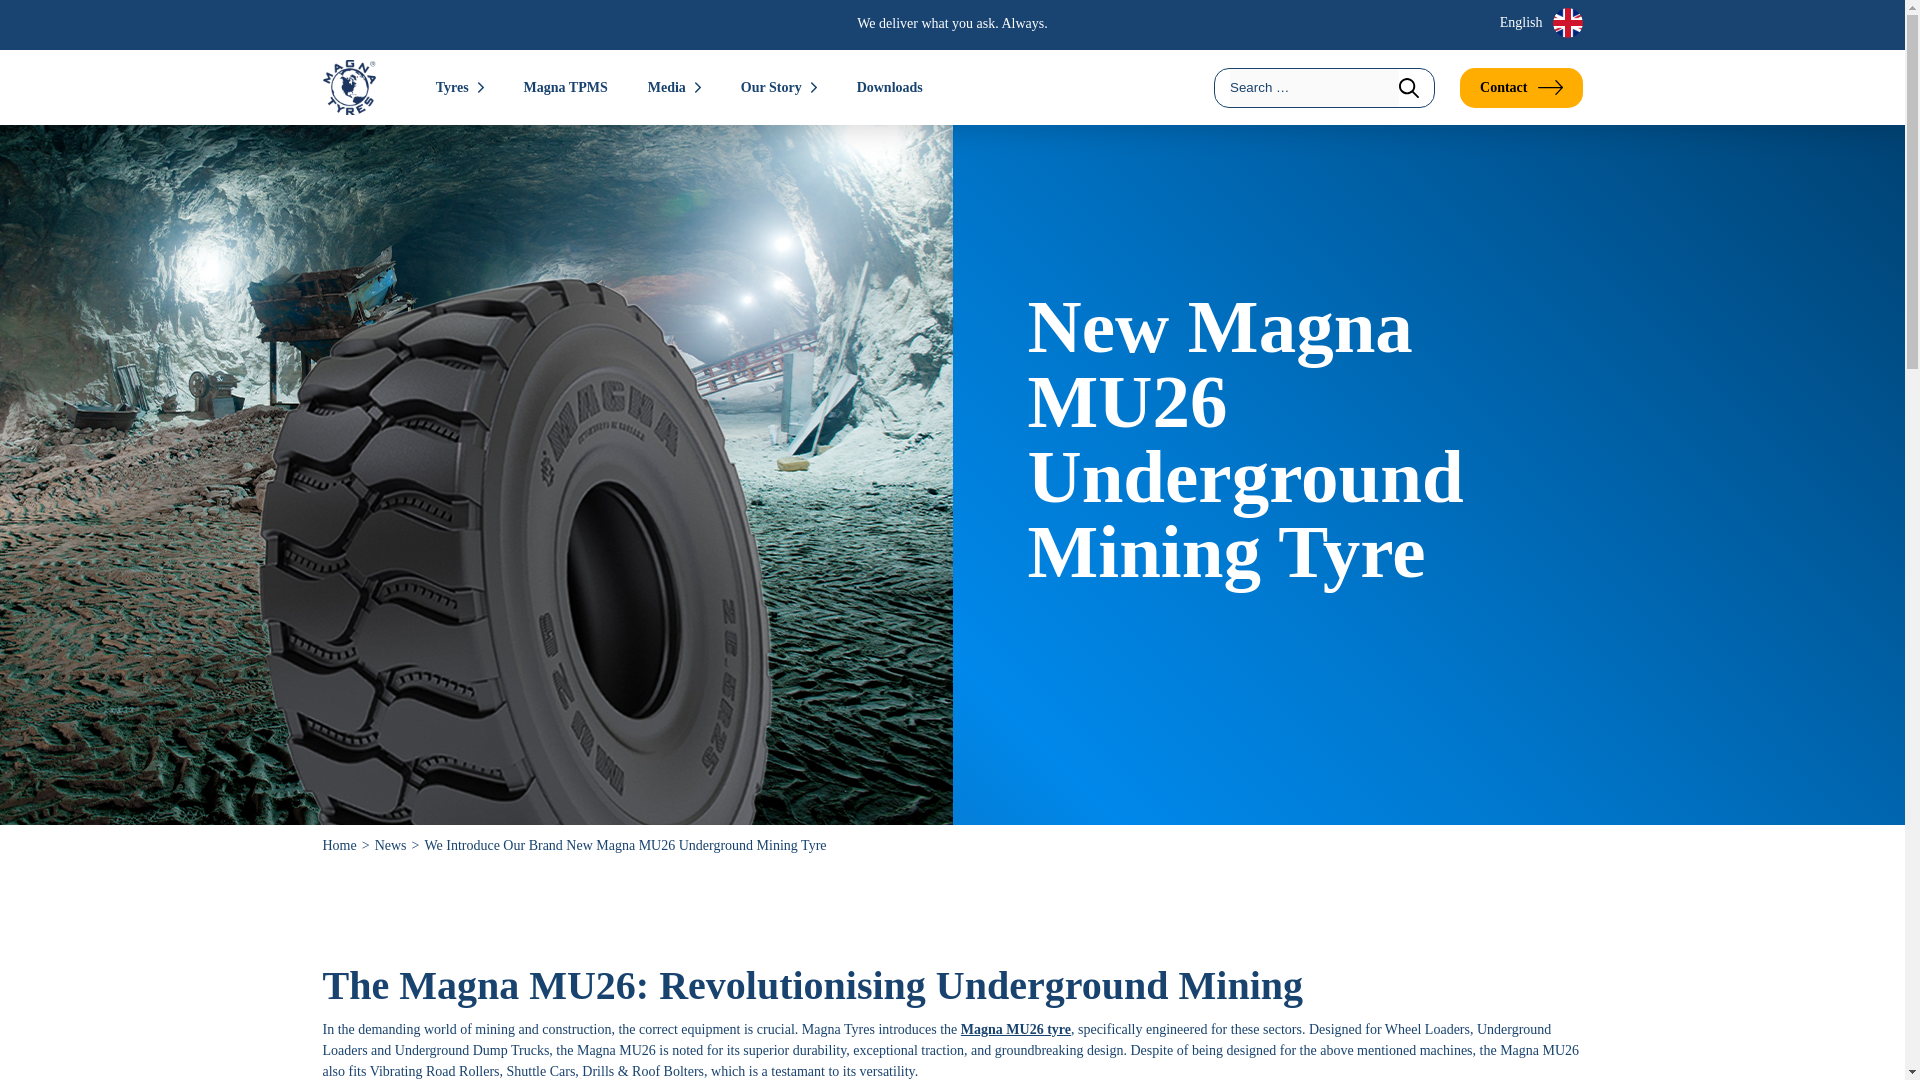 The width and height of the screenshot is (1920, 1080). I want to click on English, so click(1532, 22).